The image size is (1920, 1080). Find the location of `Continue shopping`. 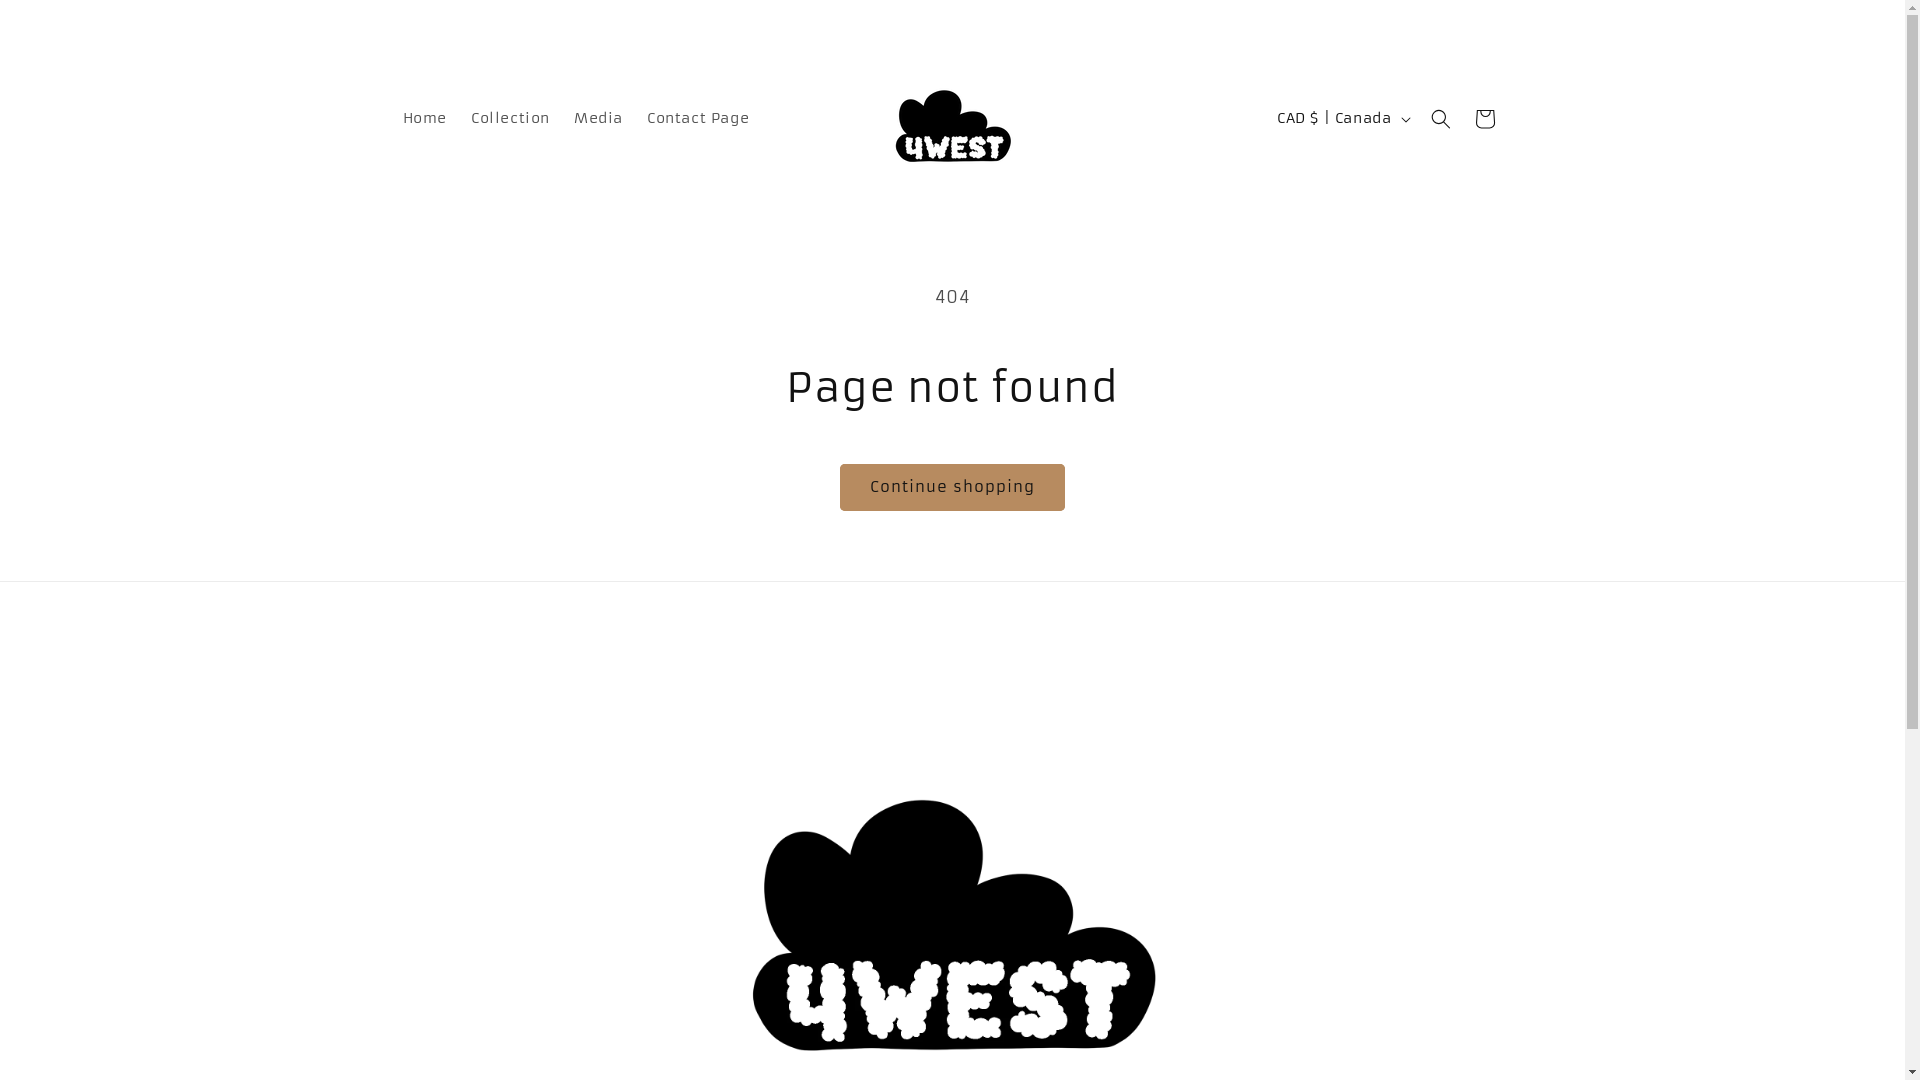

Continue shopping is located at coordinates (952, 488).